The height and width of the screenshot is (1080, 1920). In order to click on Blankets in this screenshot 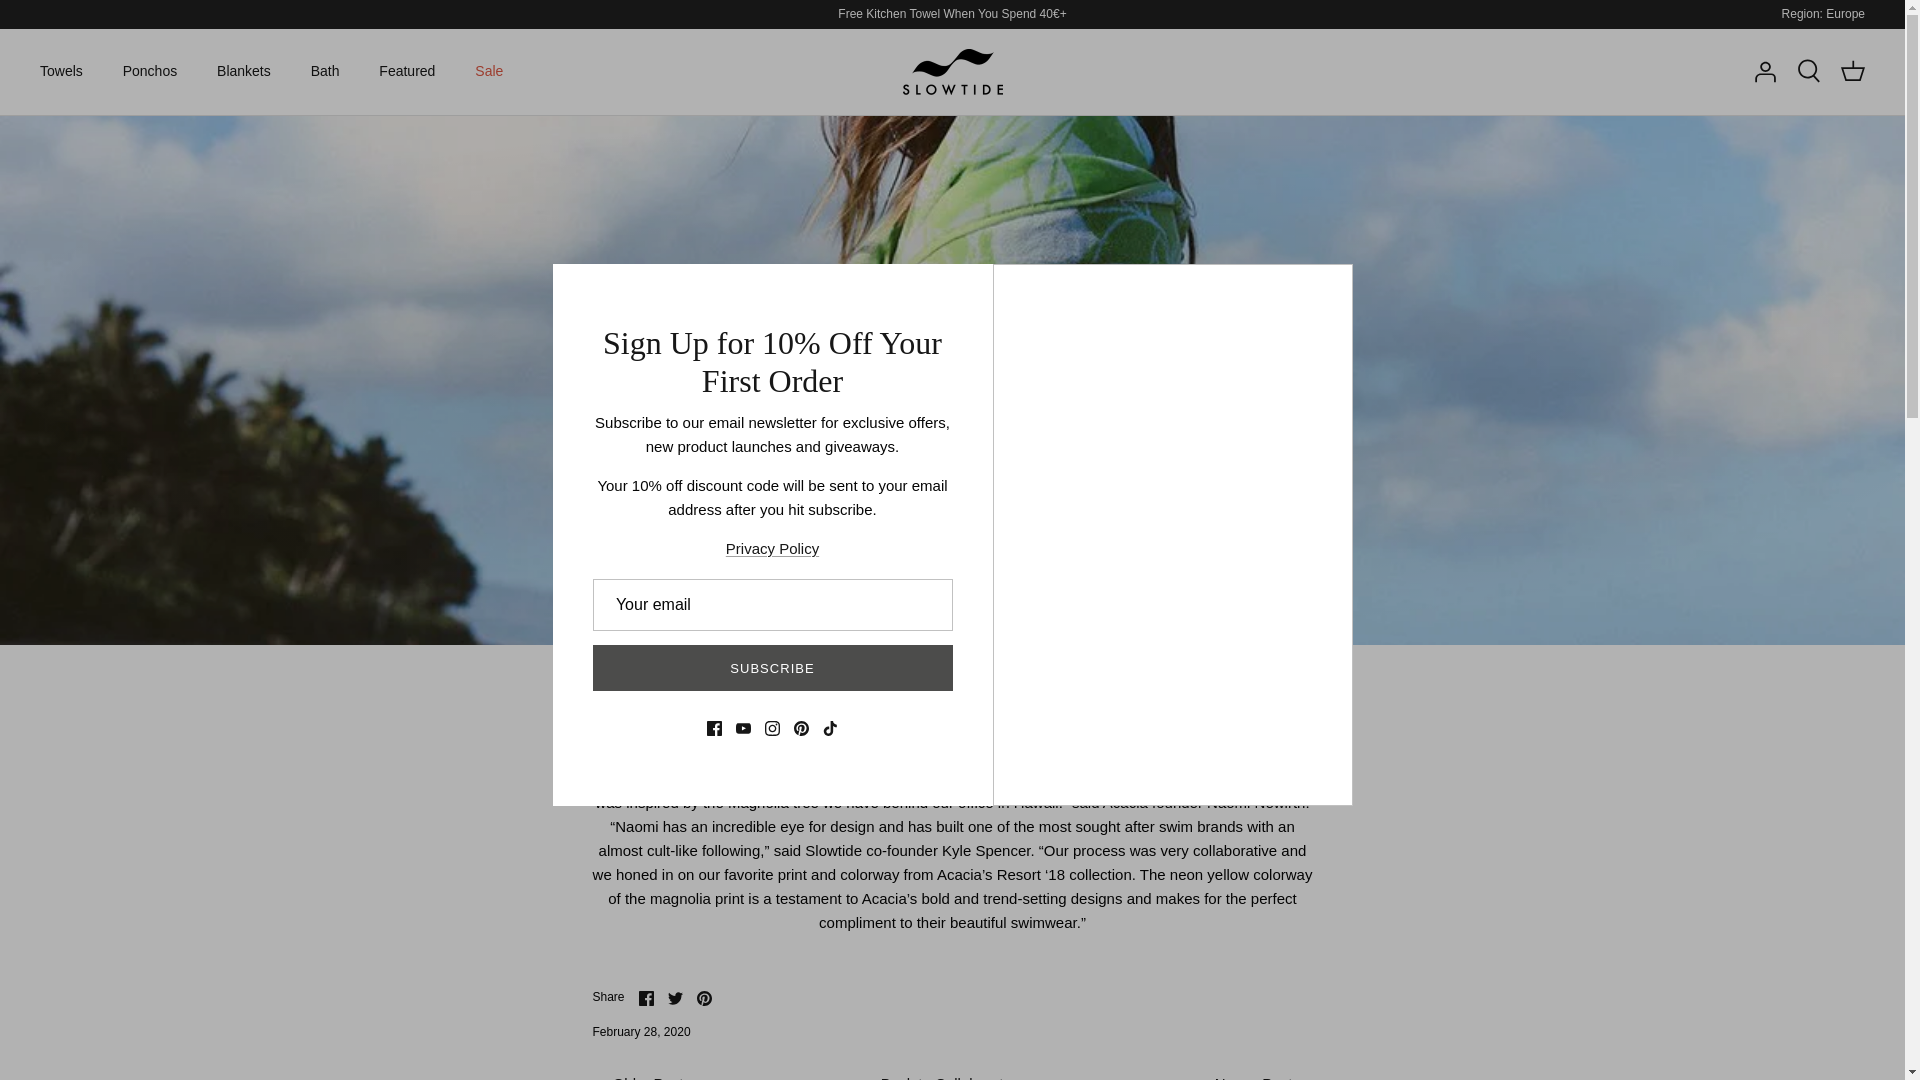, I will do `click(244, 70)`.